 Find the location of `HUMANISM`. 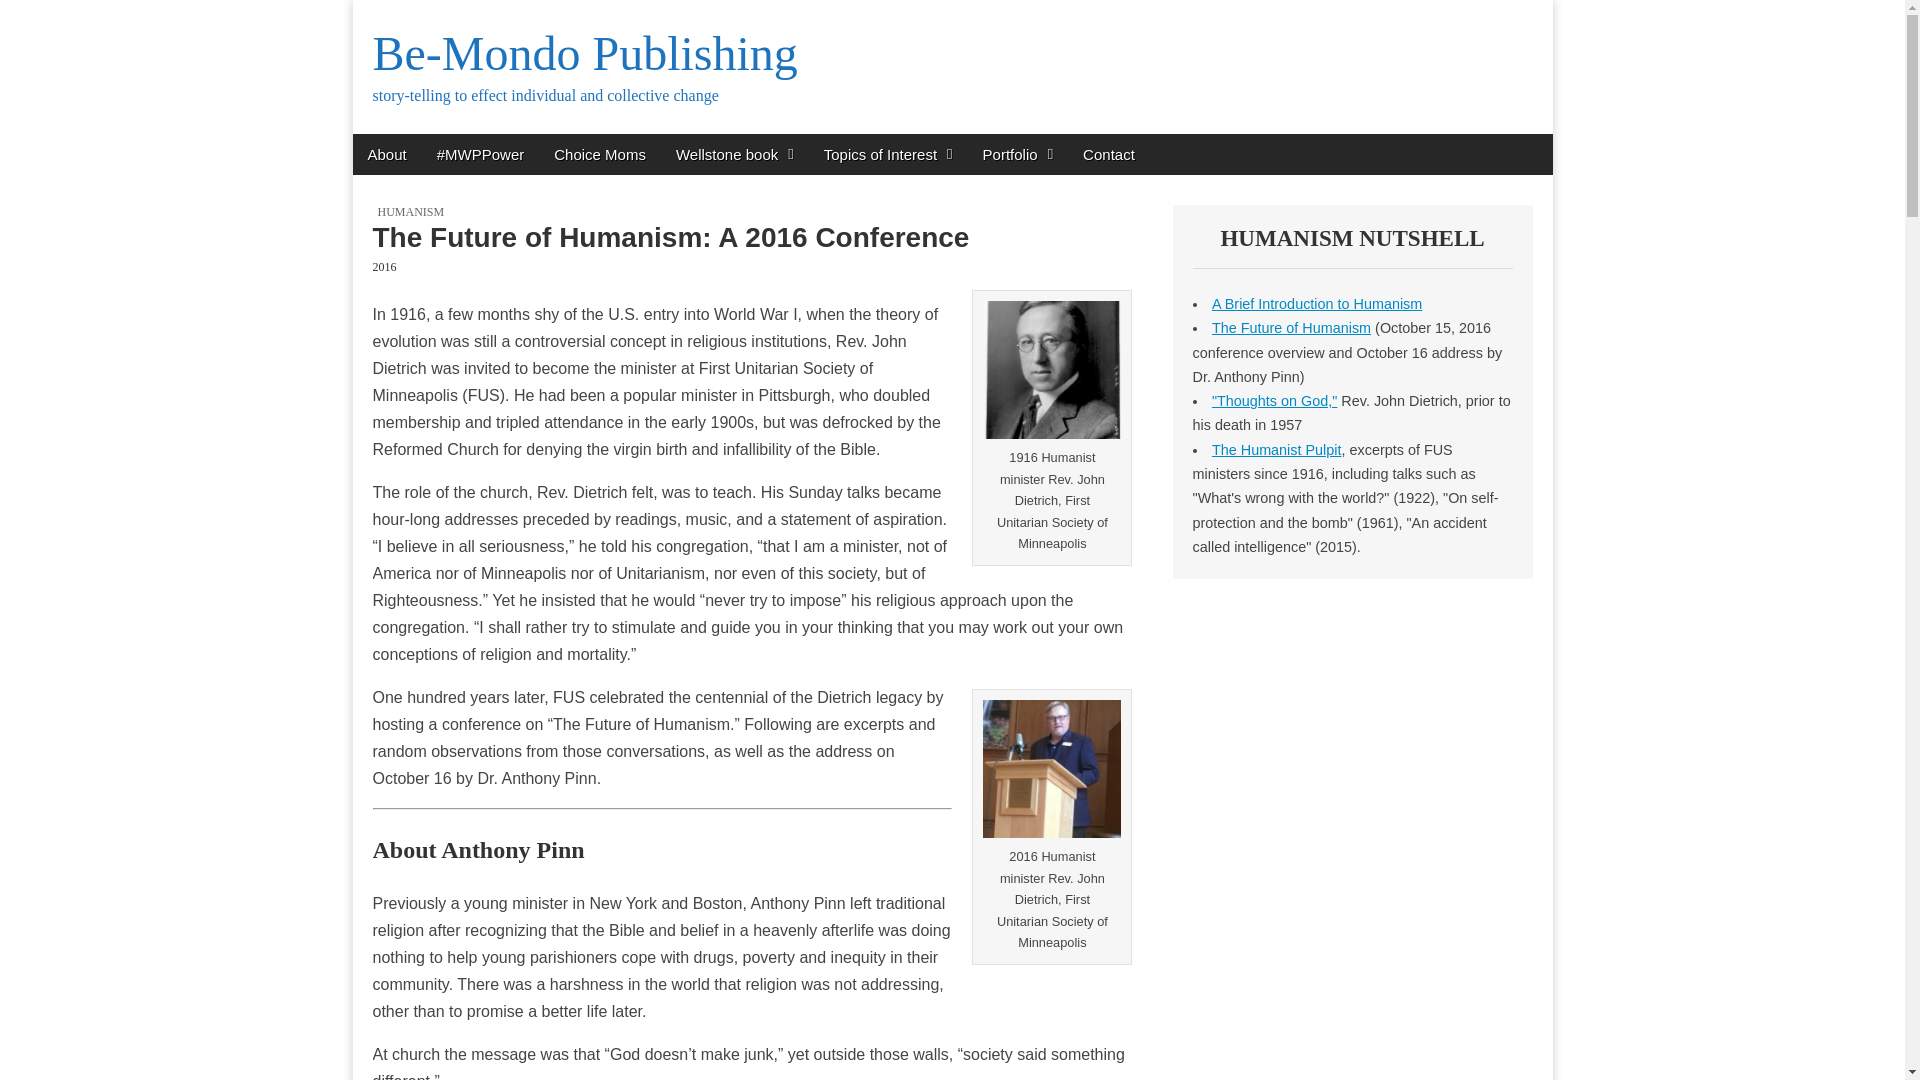

HUMANISM is located at coordinates (412, 212).